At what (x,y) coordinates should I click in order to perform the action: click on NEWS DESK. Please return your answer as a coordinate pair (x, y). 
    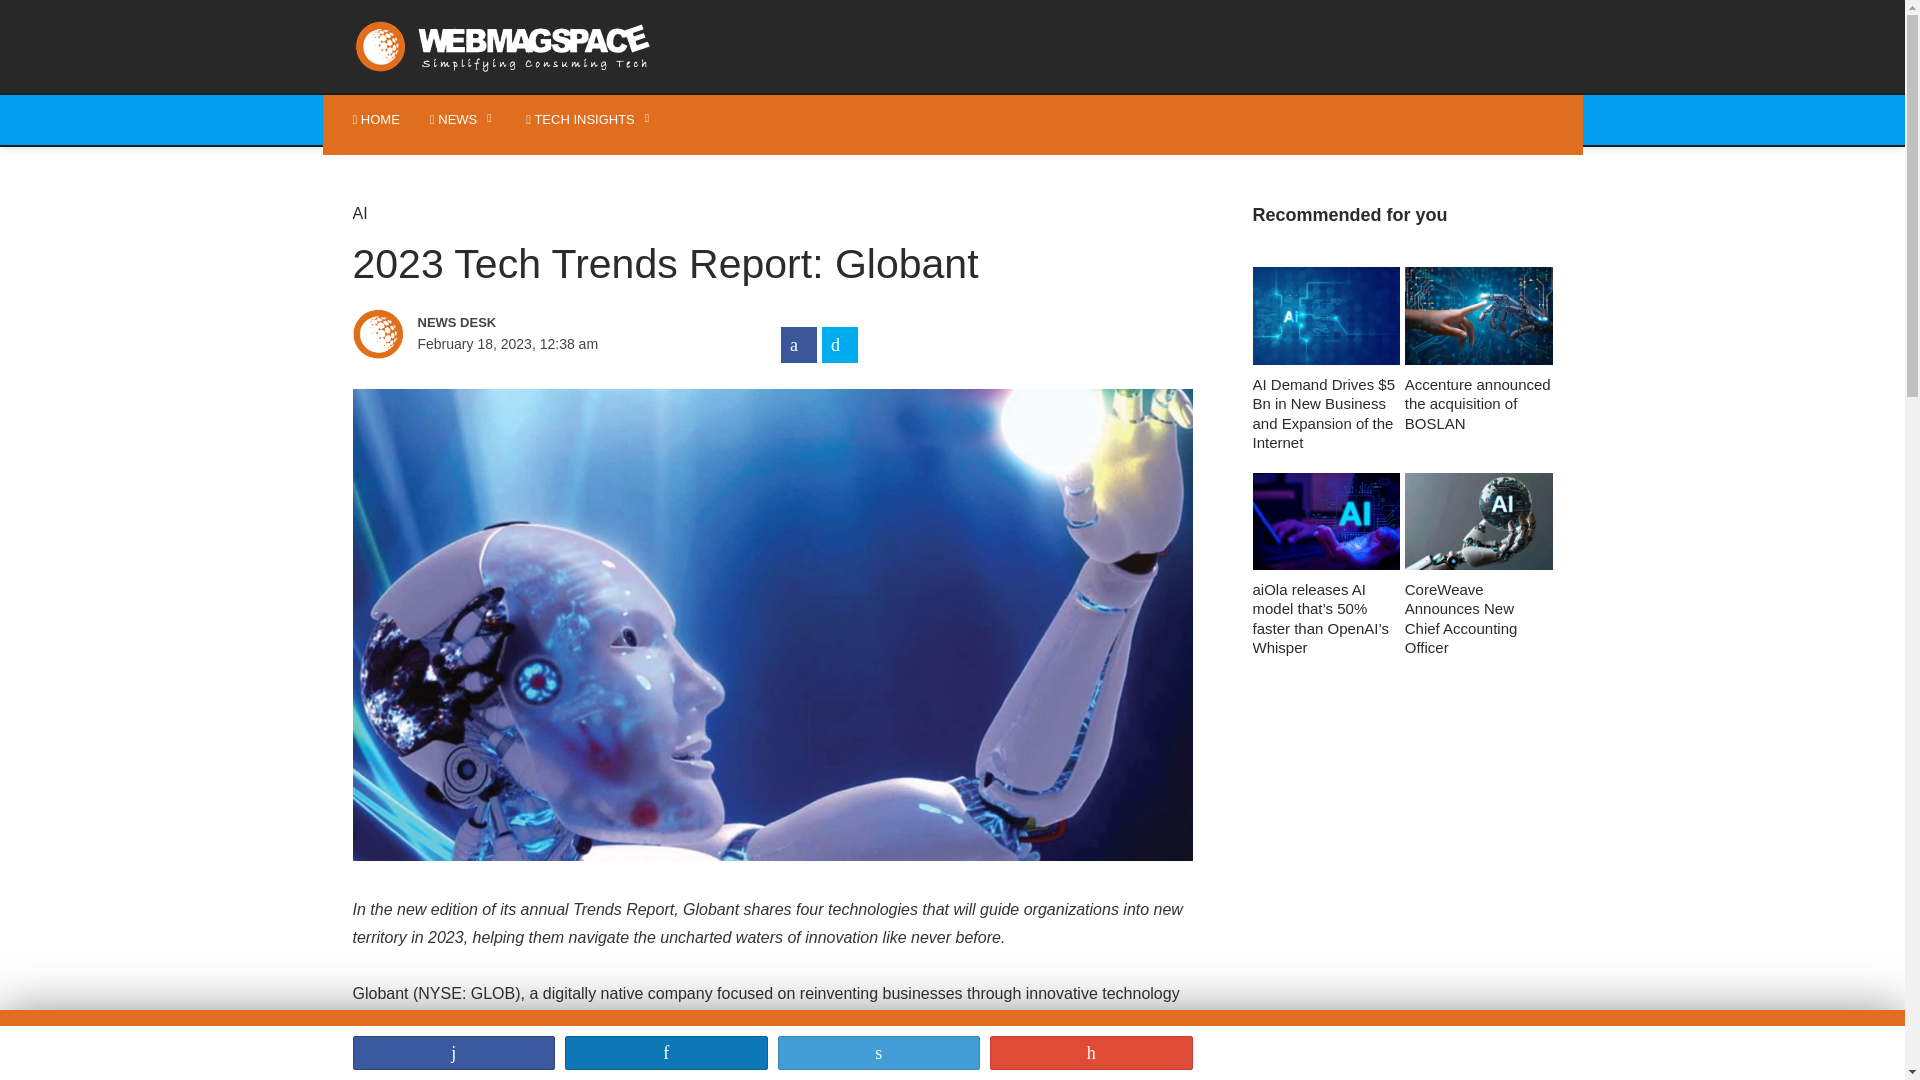
    Looking at the image, I should click on (558, 322).